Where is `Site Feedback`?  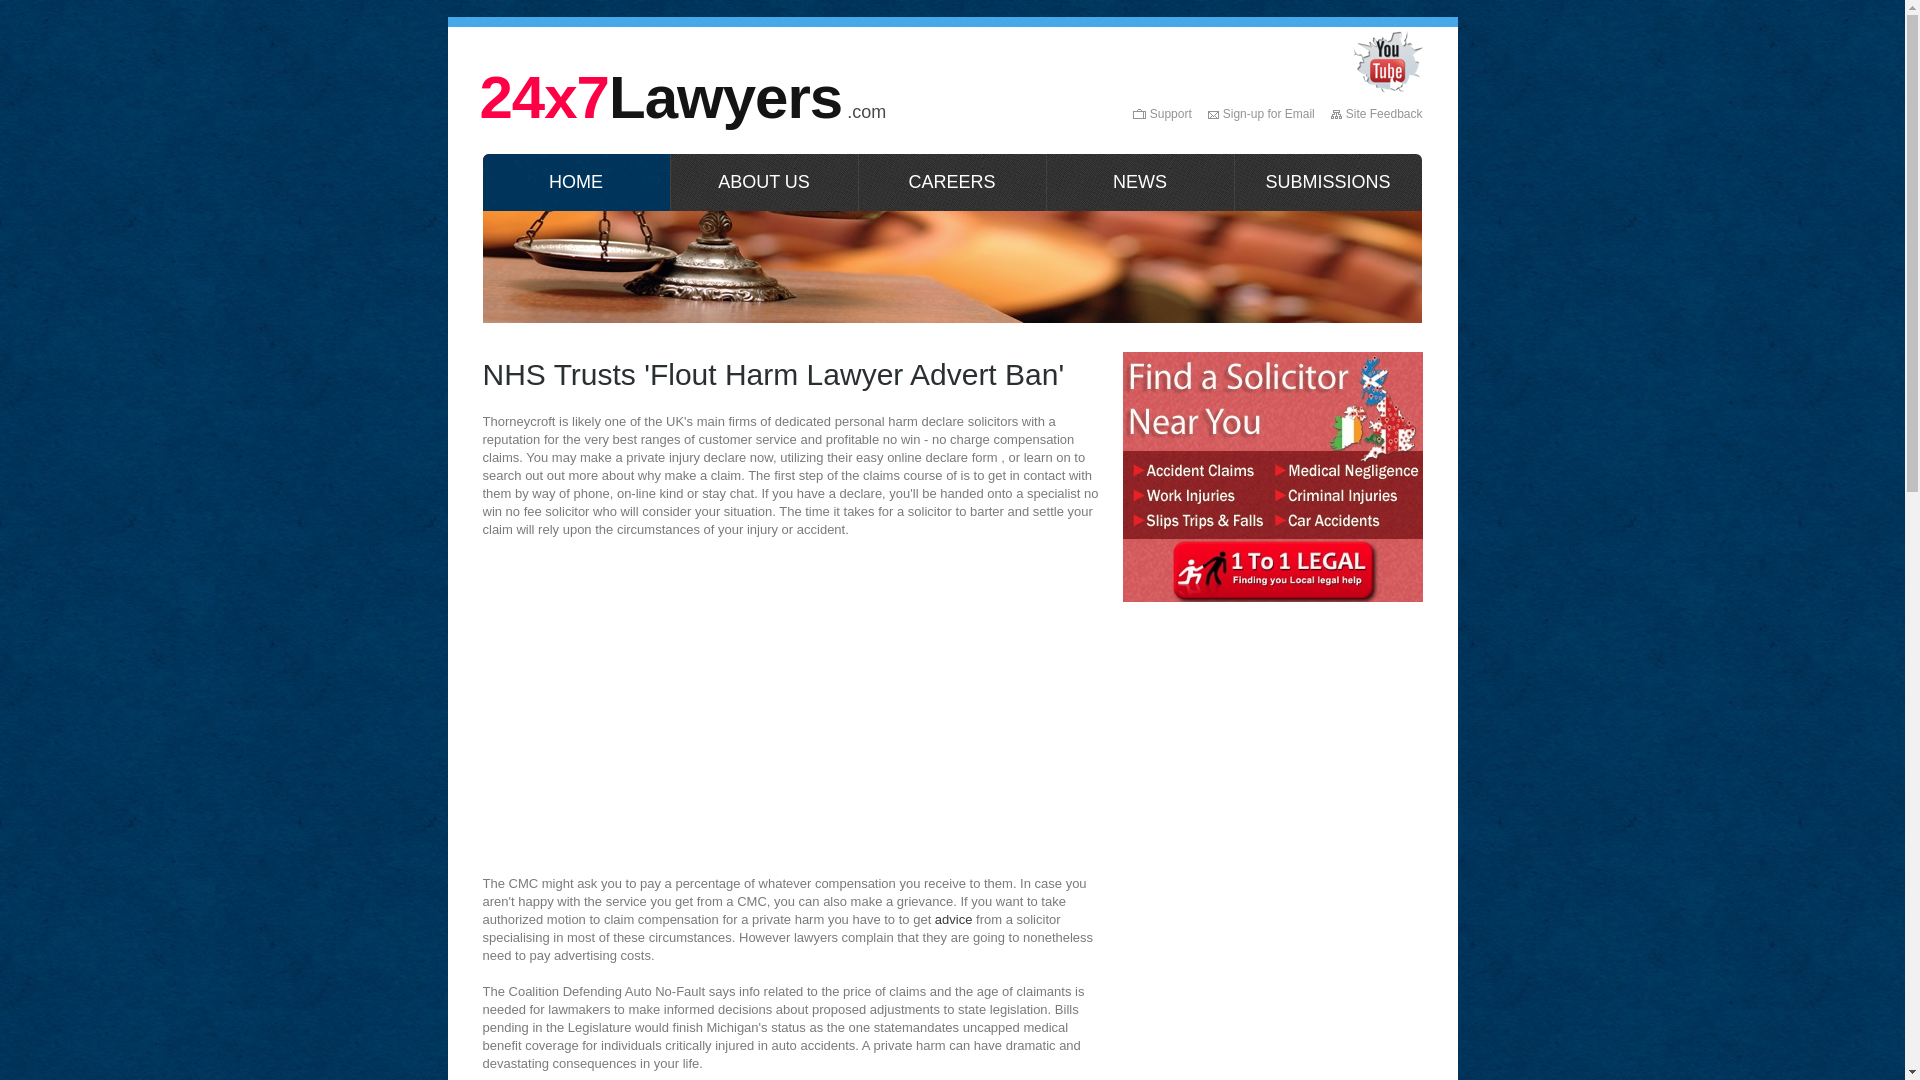 Site Feedback is located at coordinates (1376, 114).